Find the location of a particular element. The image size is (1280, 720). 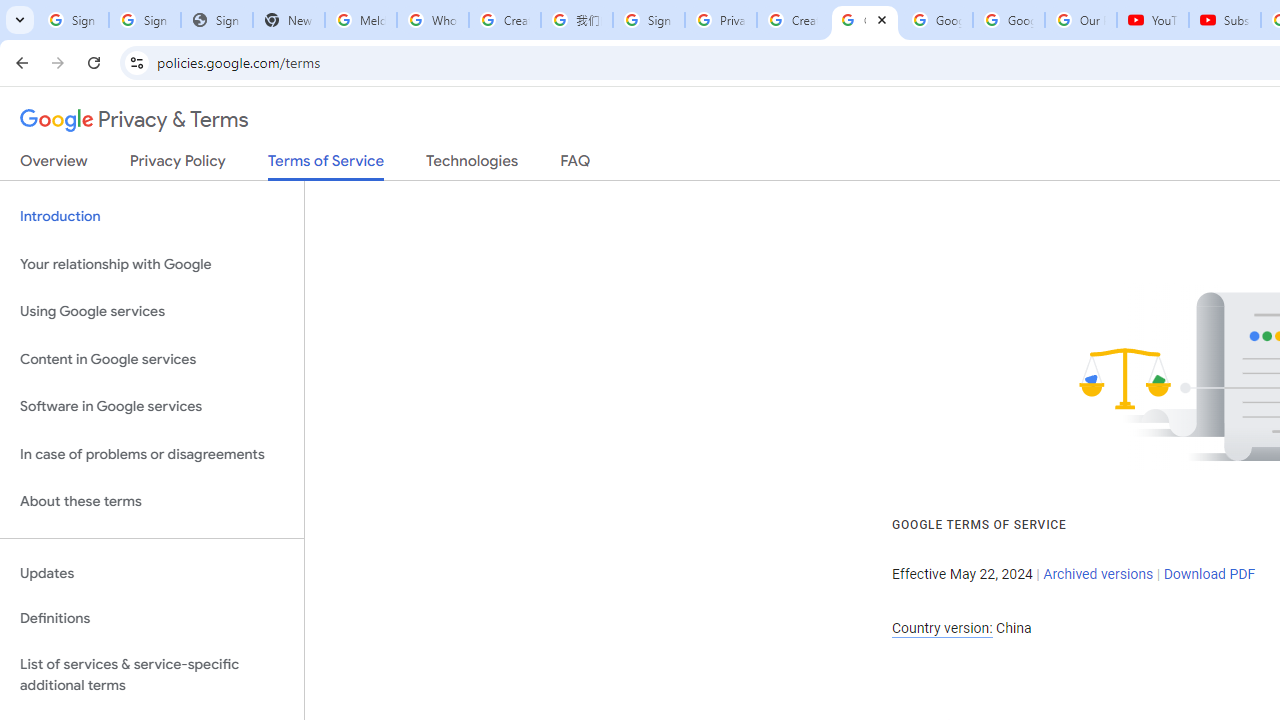

Sign in - Google Accounts is located at coordinates (144, 20).